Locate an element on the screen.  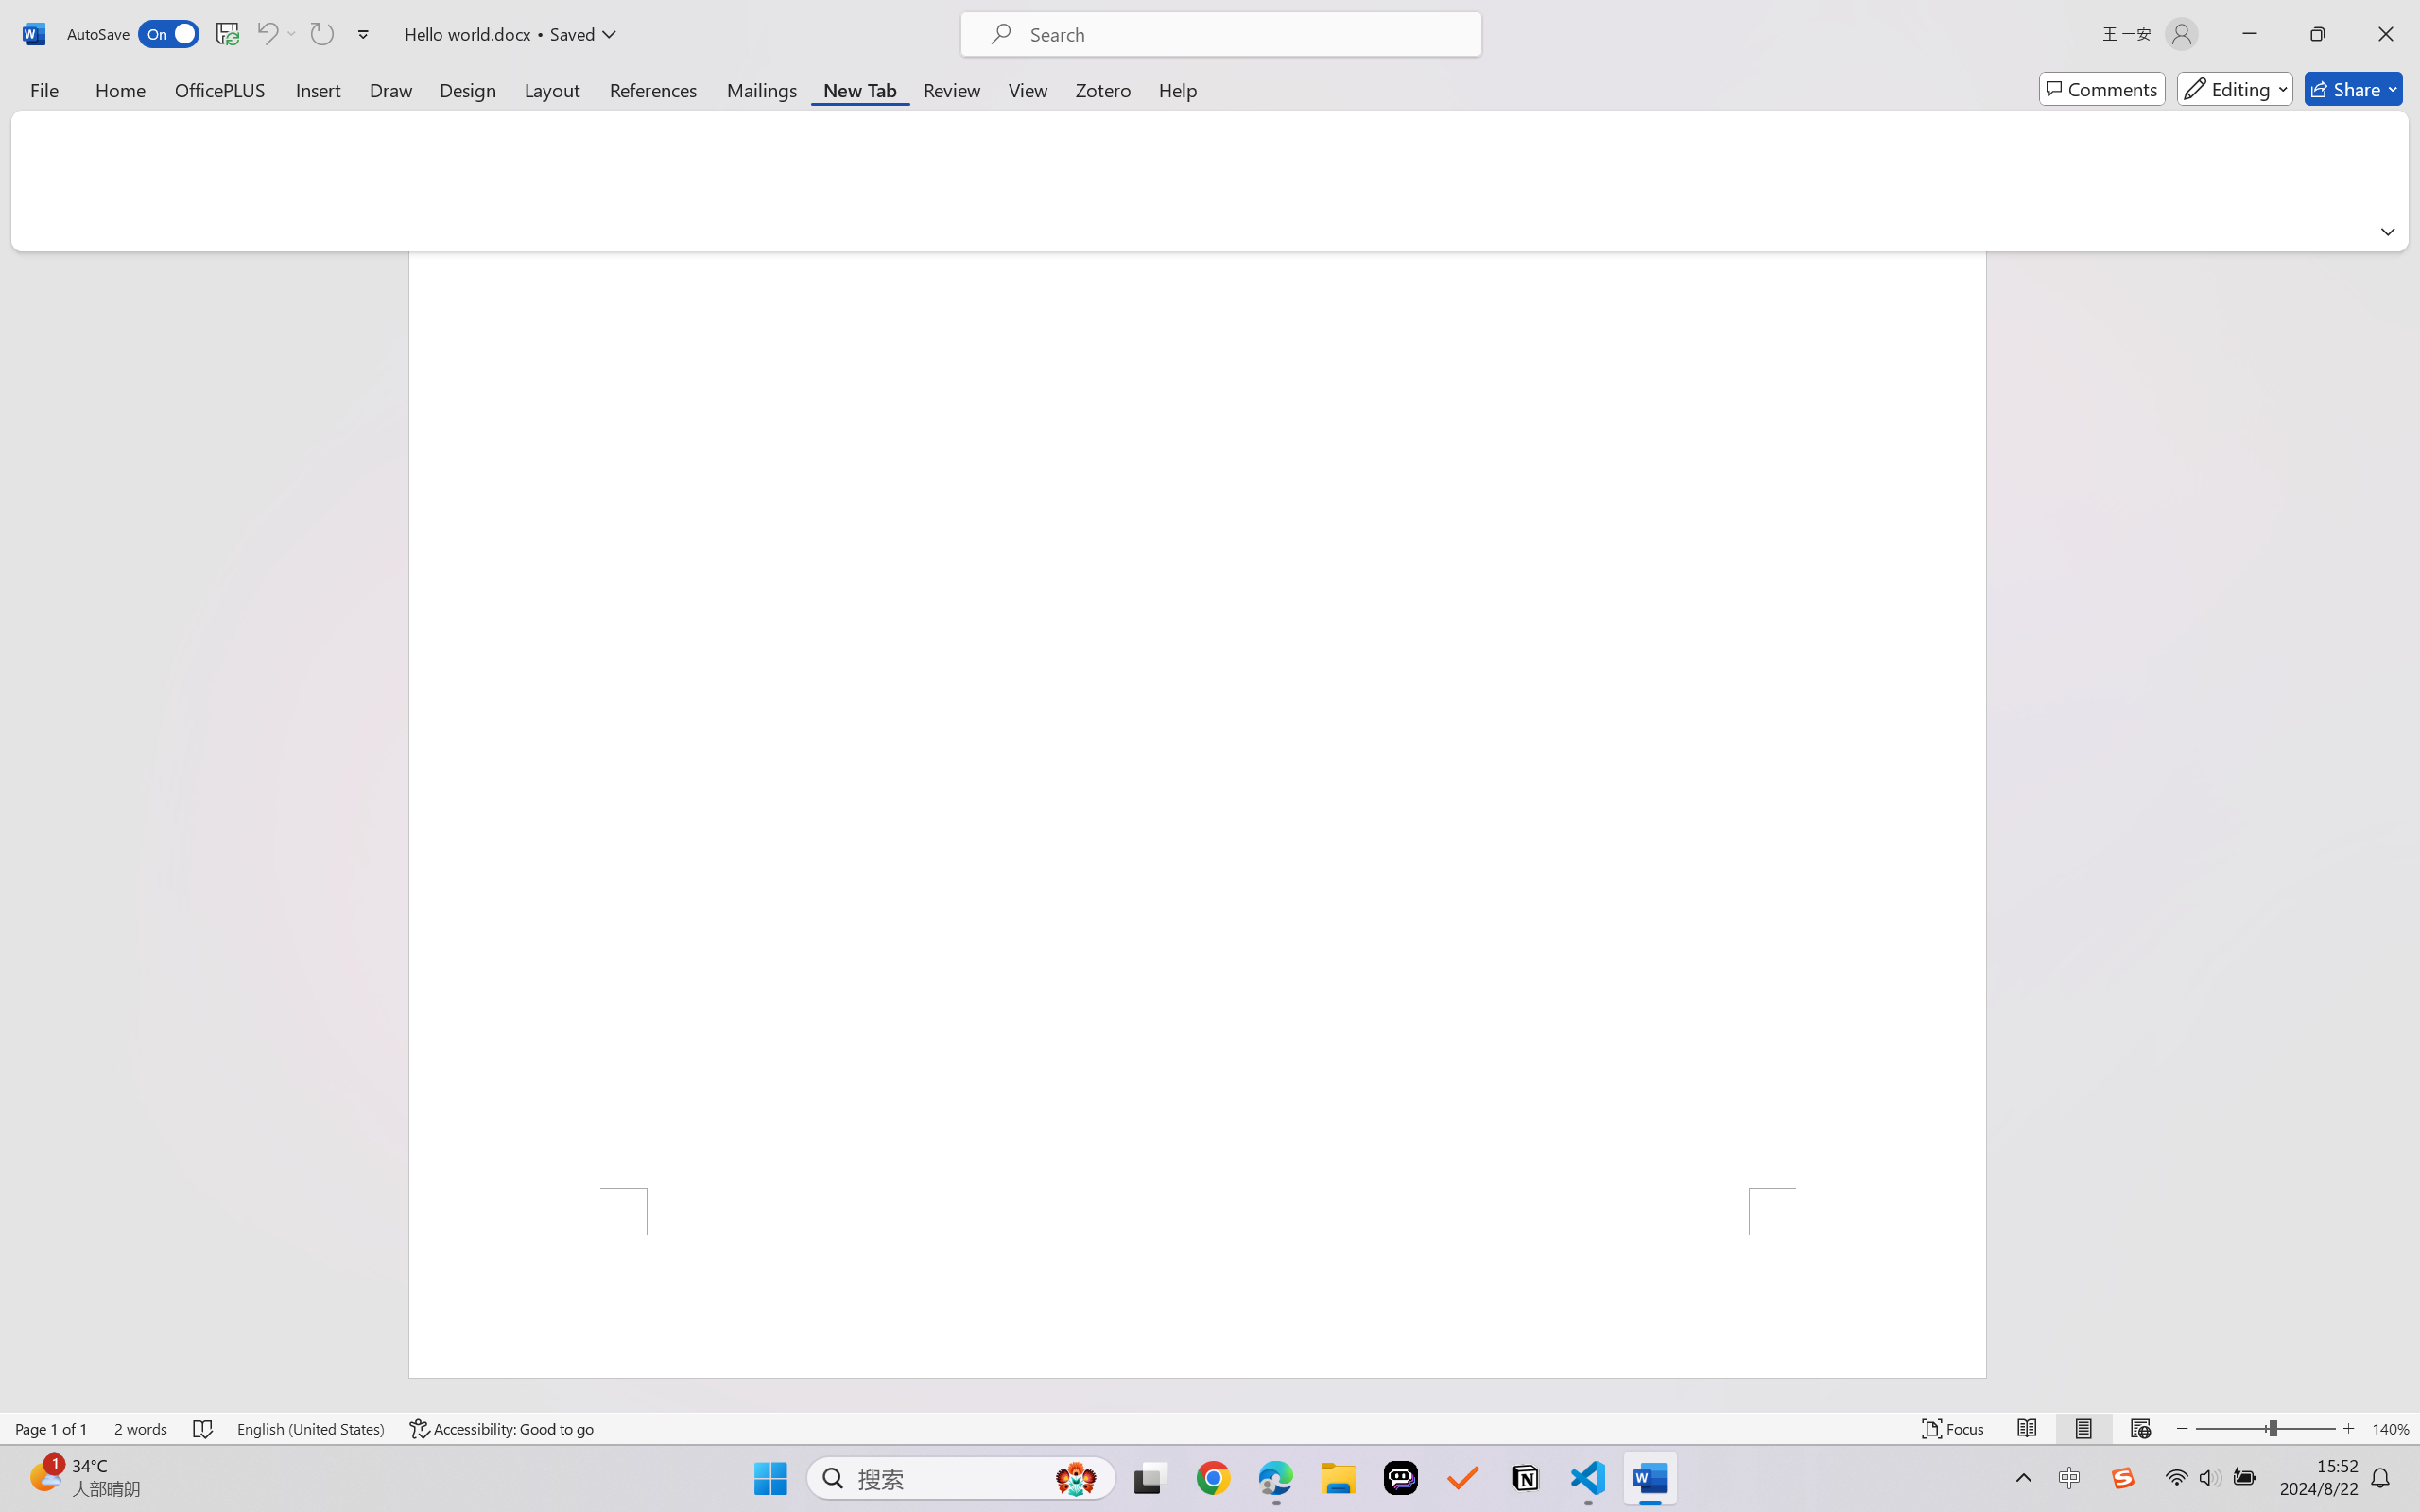
Comments is located at coordinates (2102, 89).